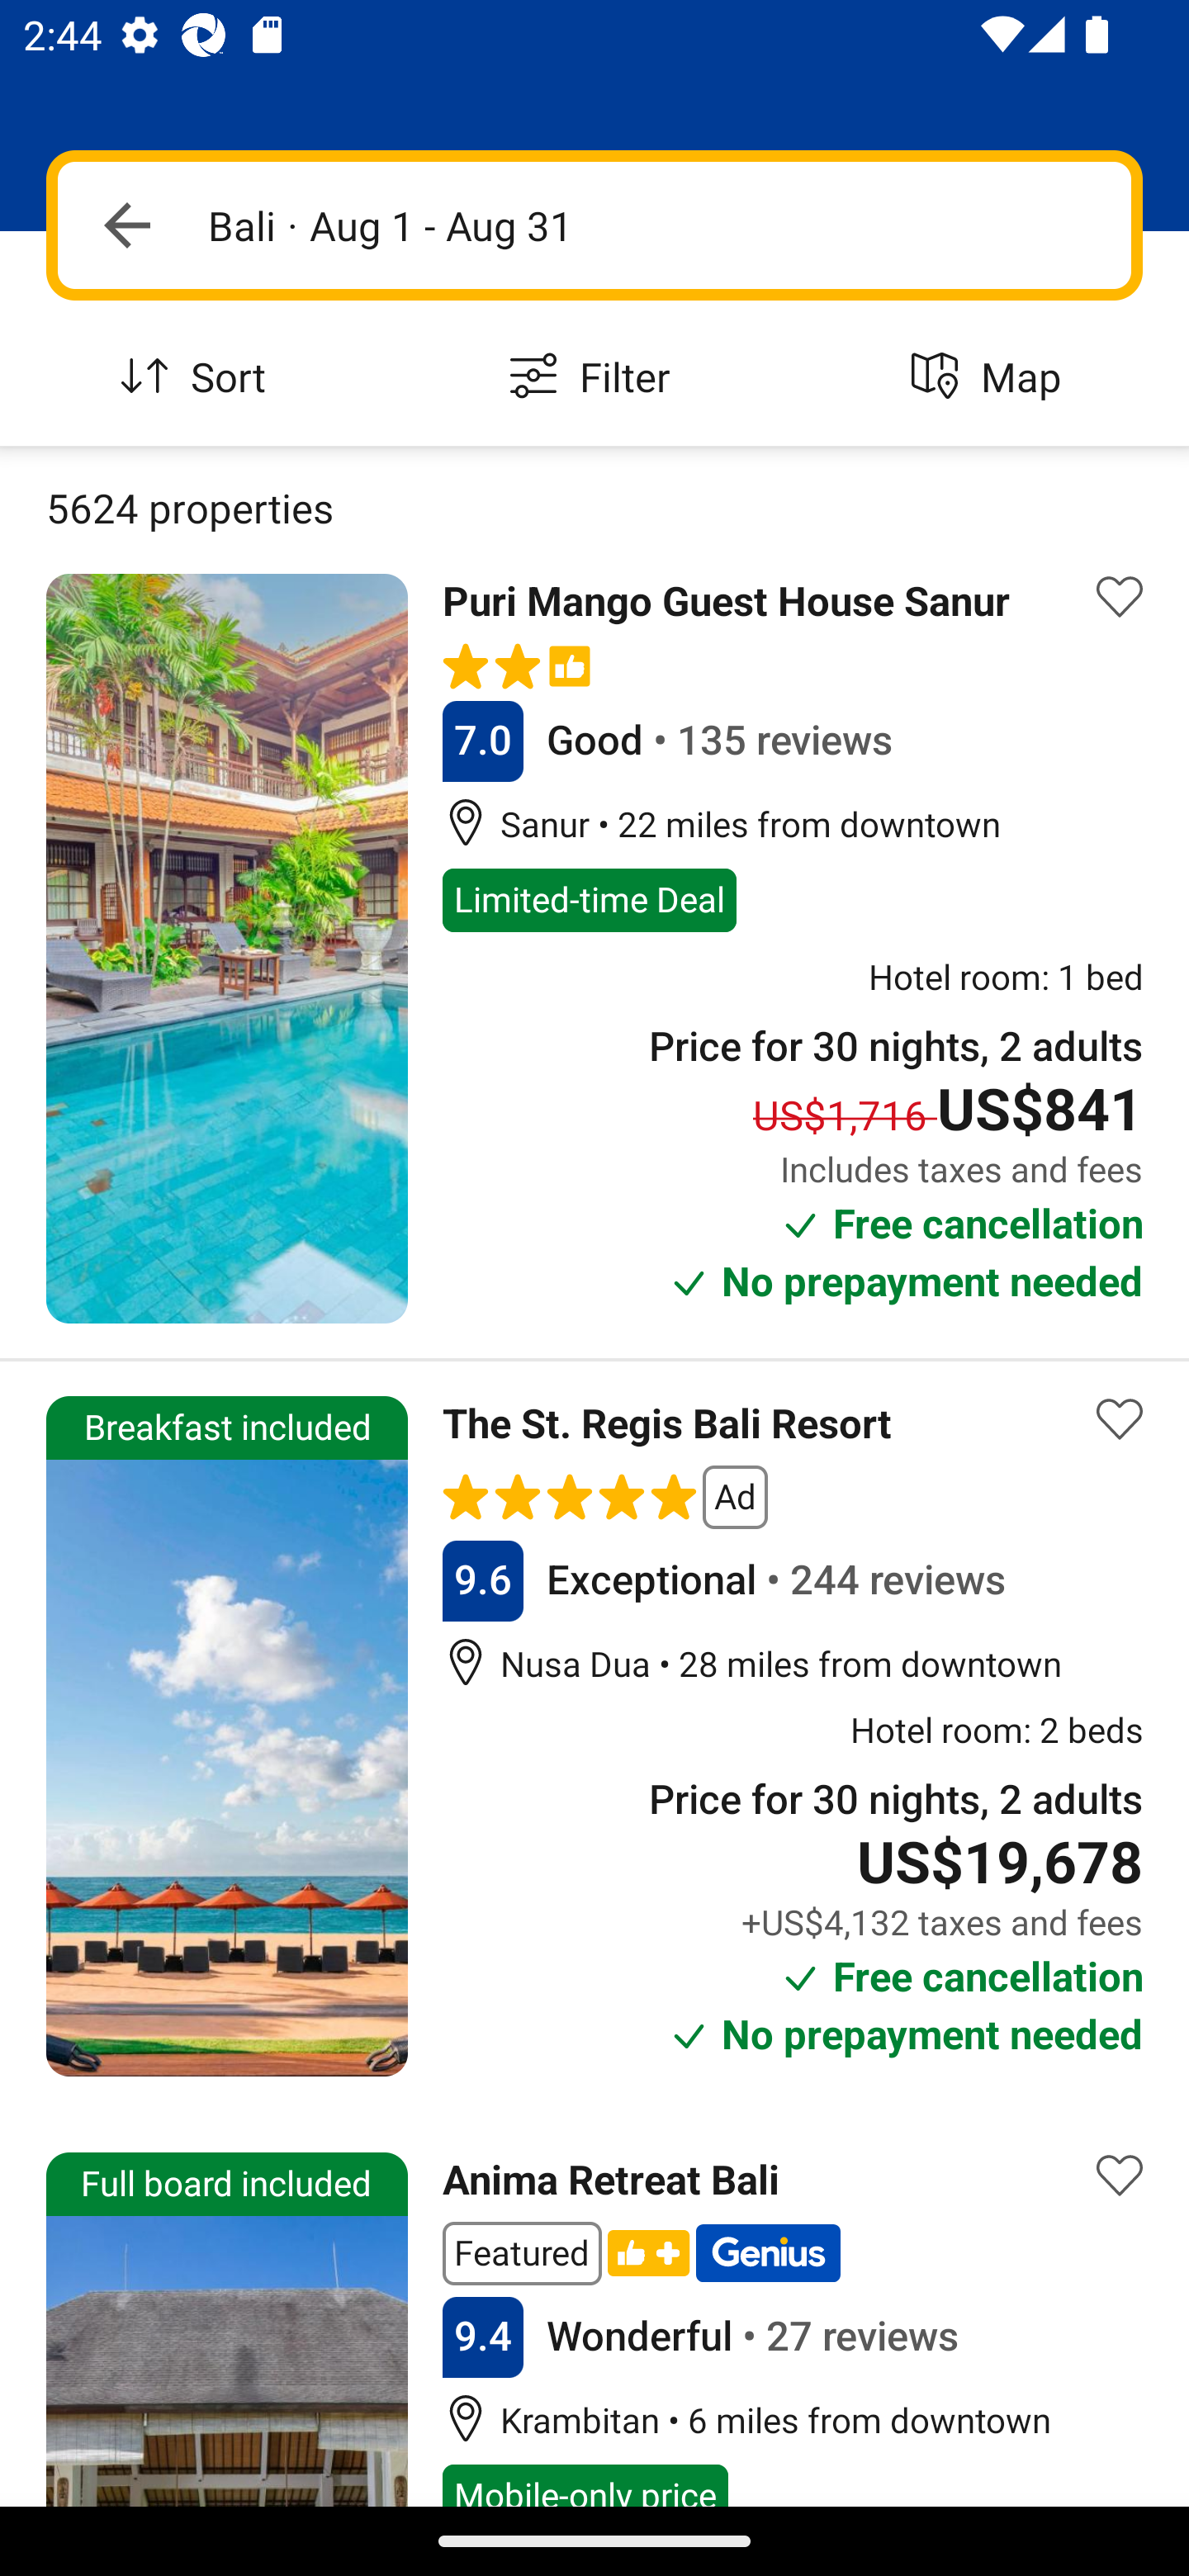 Image resolution: width=1189 pixels, height=2576 pixels. I want to click on Save property to list, so click(1120, 1418).